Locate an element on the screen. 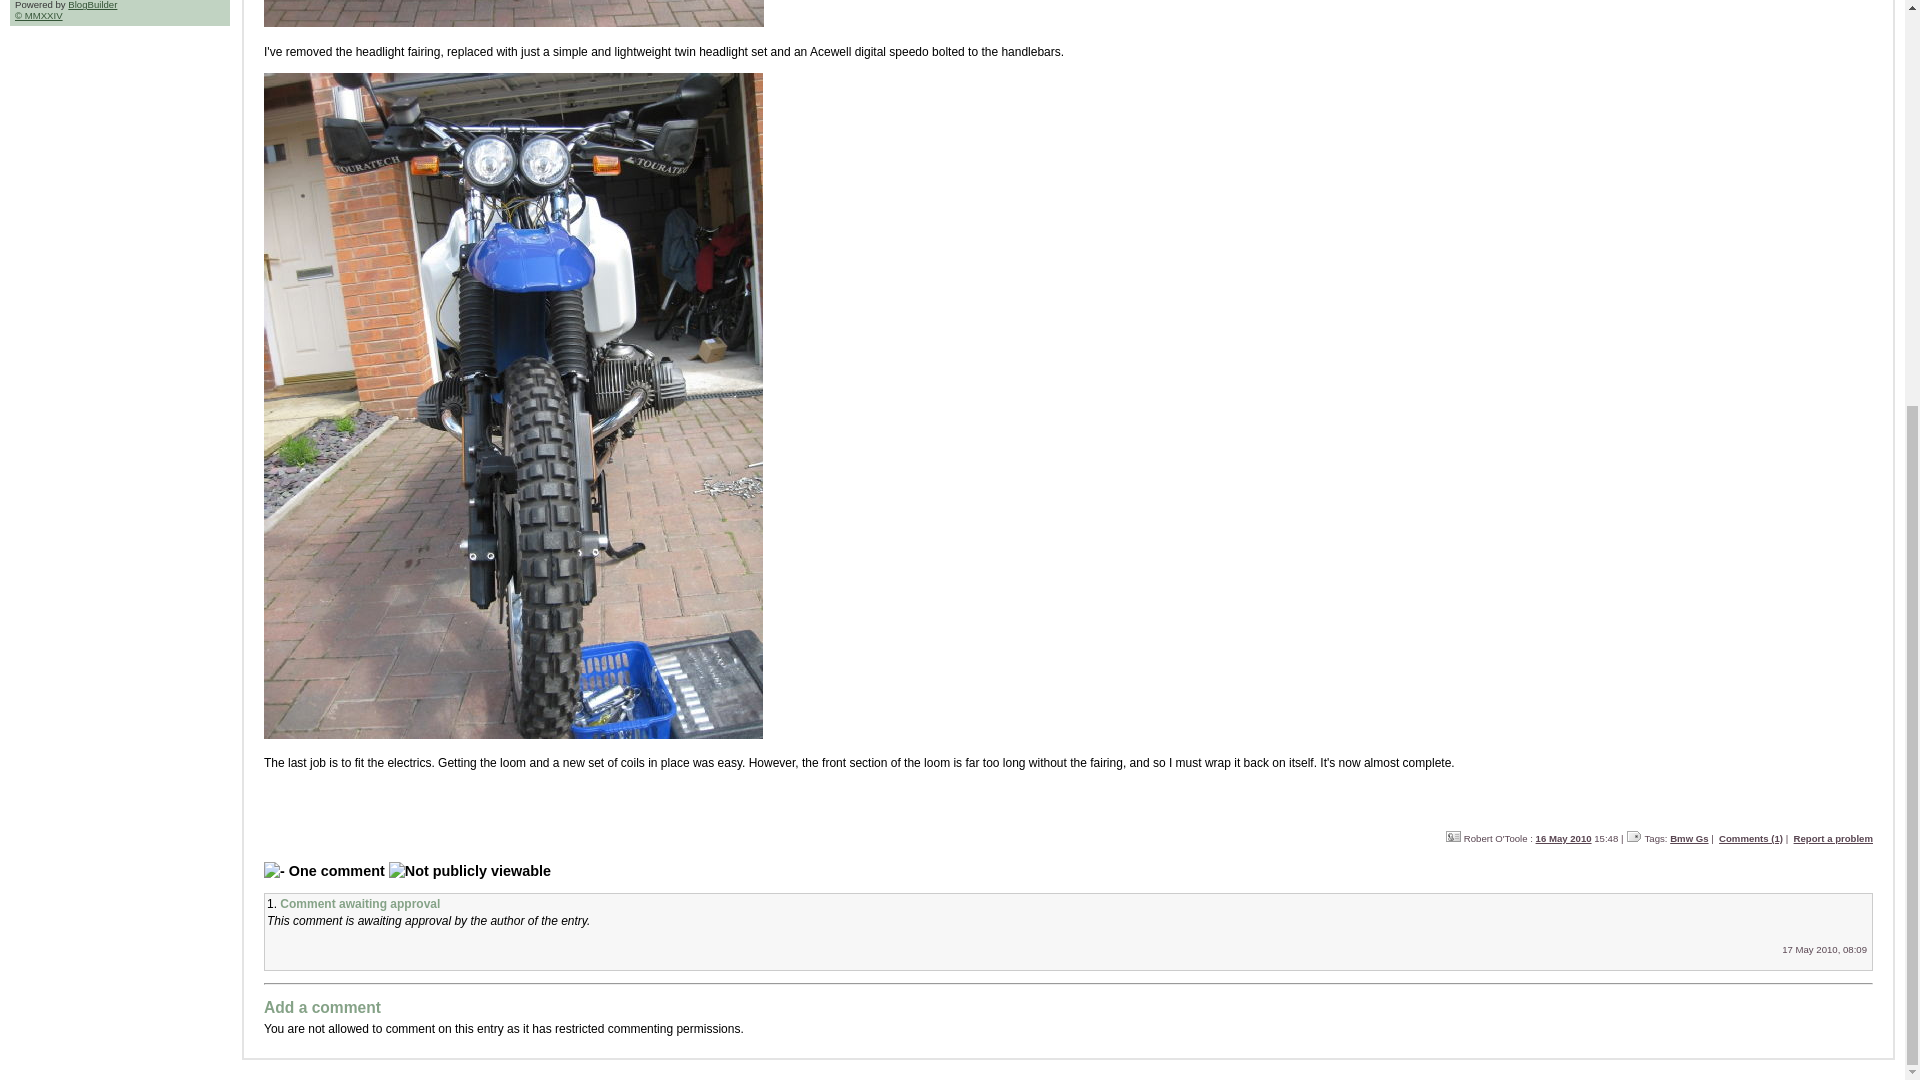 The width and height of the screenshot is (1920, 1080). Bmw Gs is located at coordinates (1689, 838).